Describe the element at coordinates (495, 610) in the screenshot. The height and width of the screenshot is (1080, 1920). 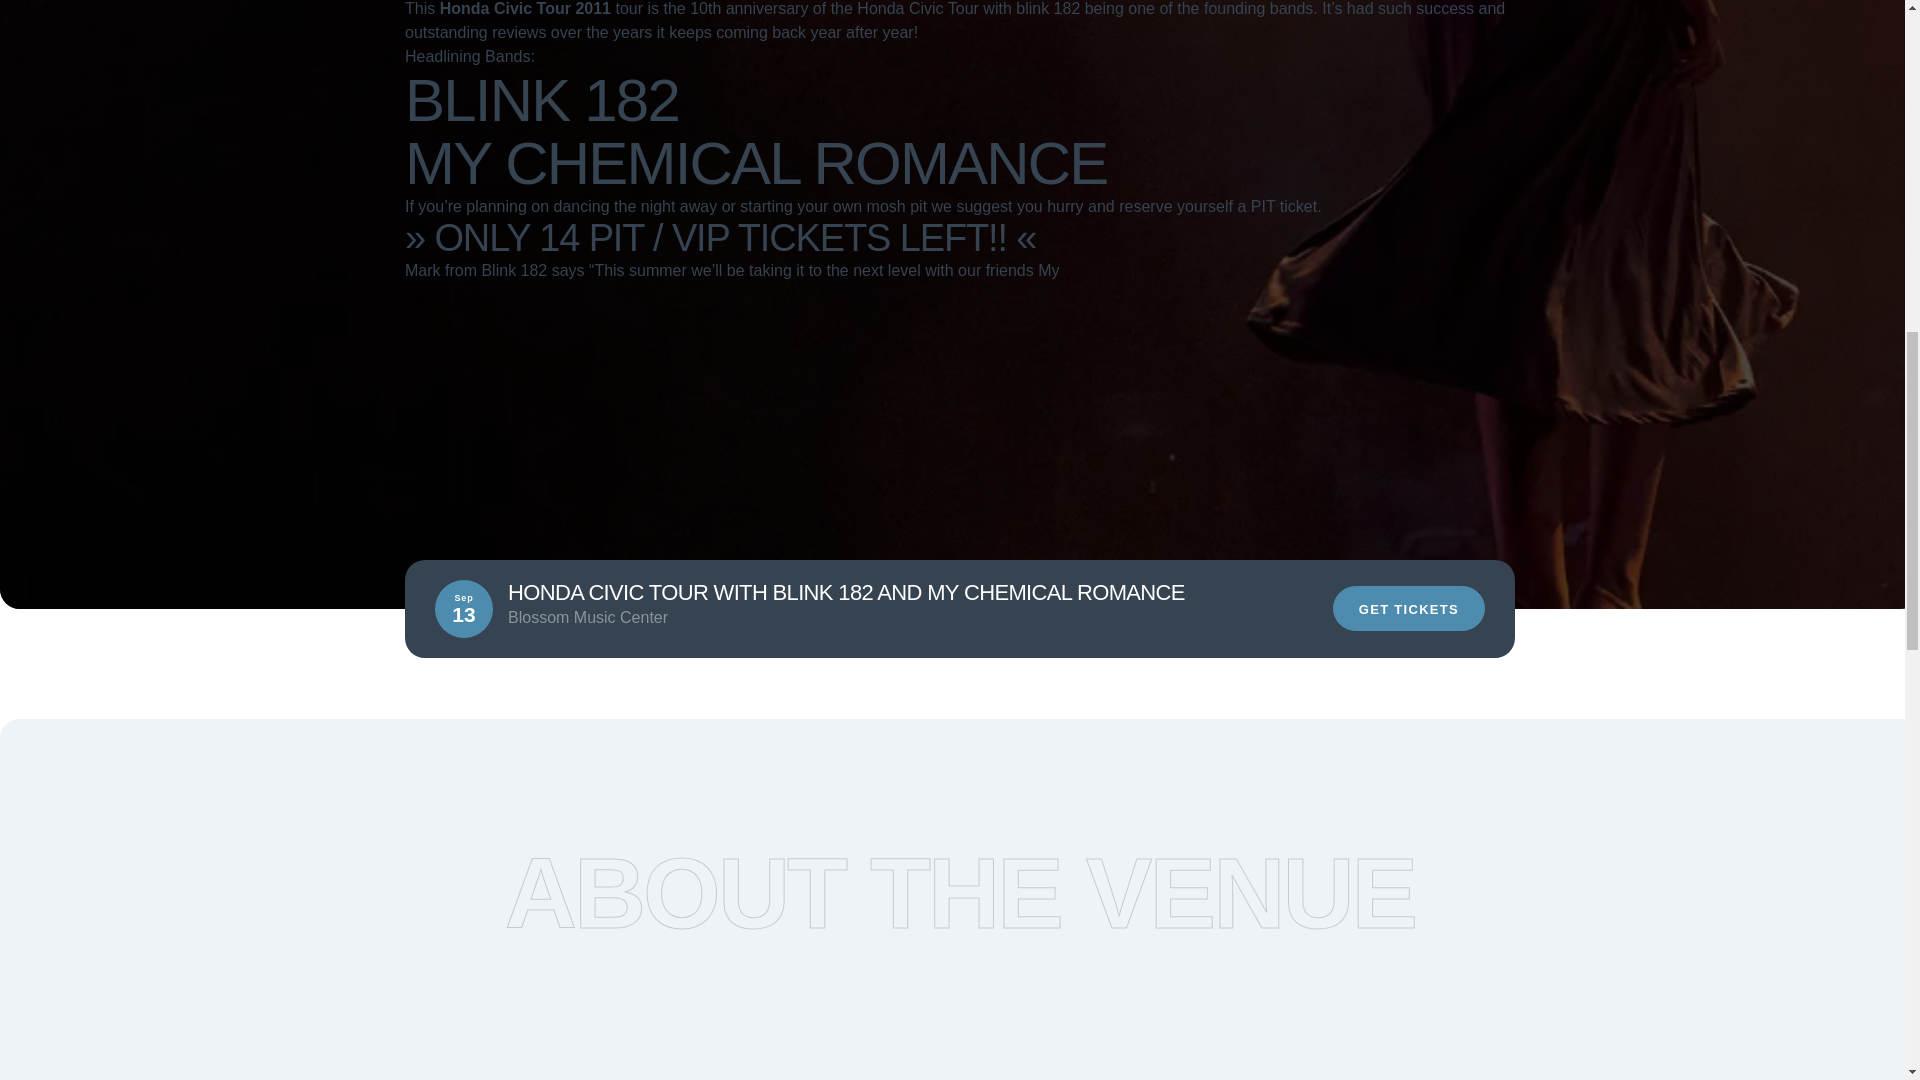
I see `Blossom Music Center` at that location.